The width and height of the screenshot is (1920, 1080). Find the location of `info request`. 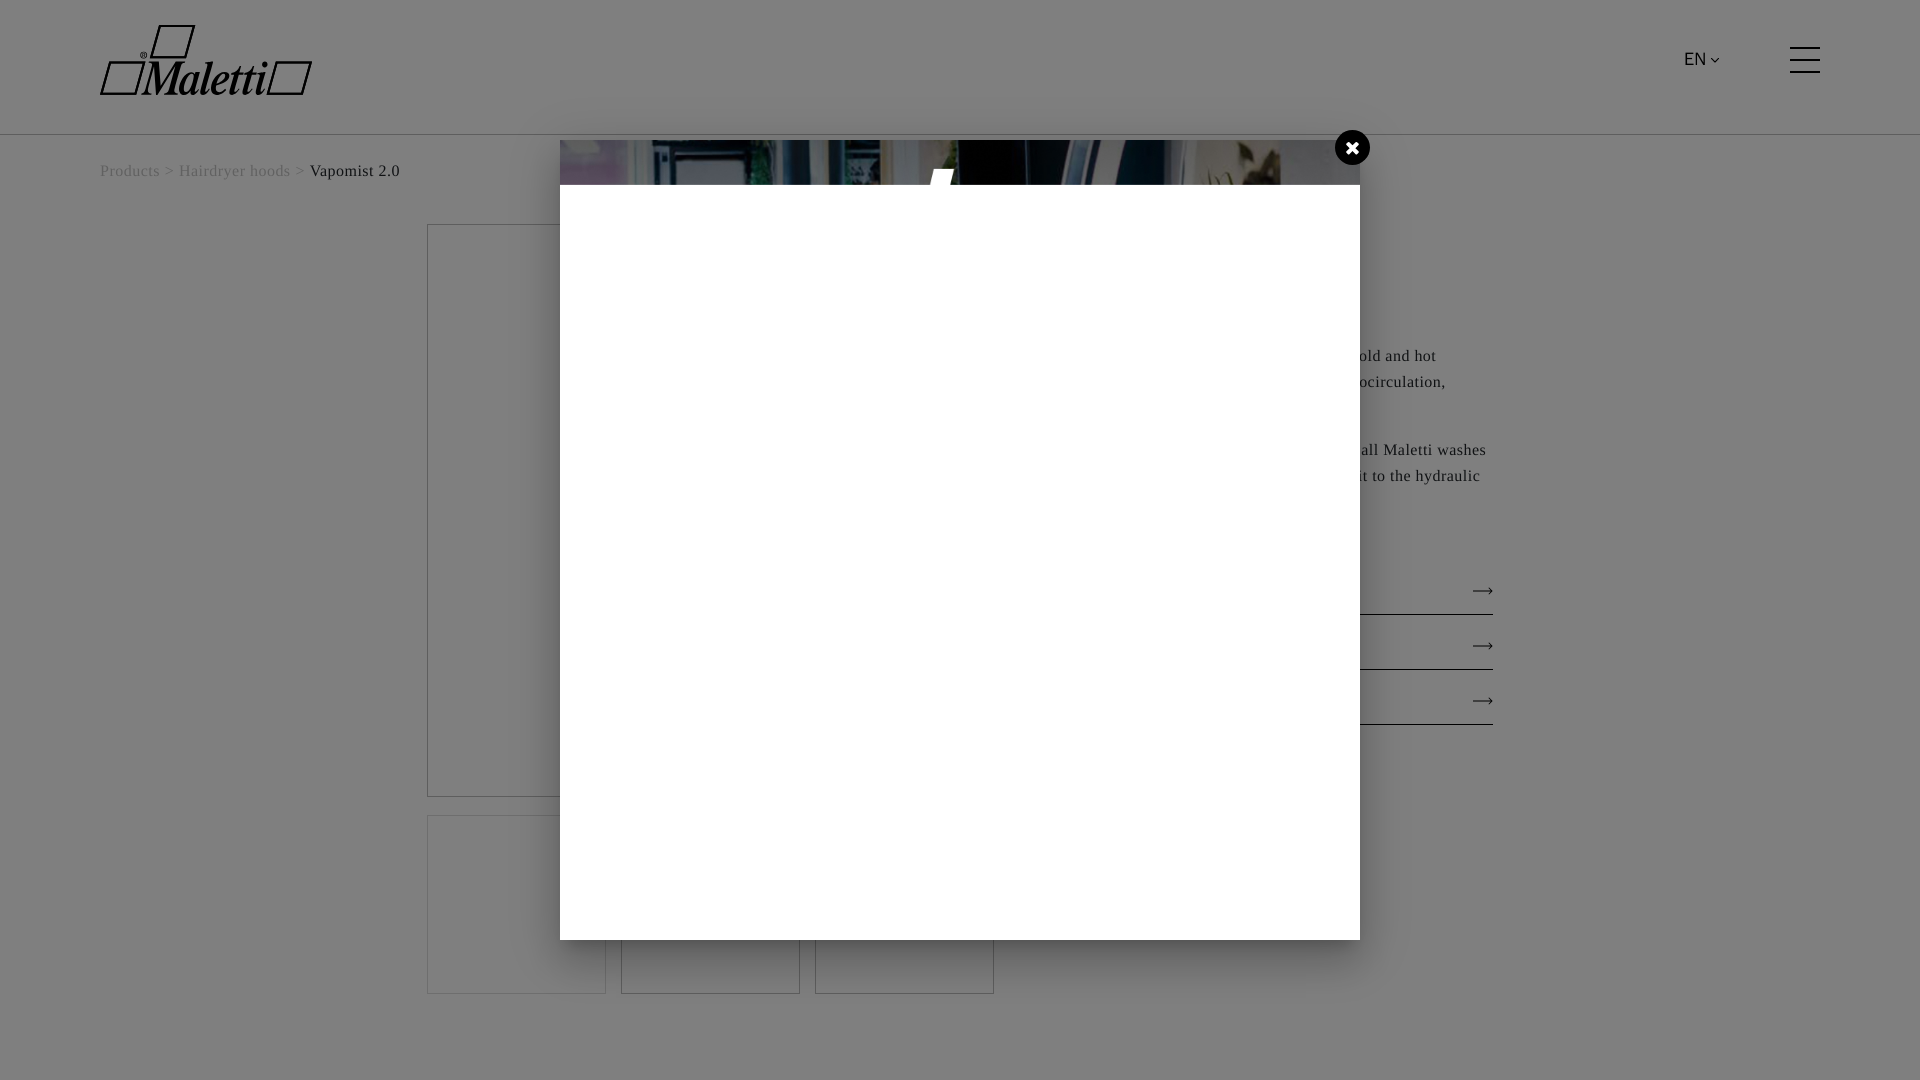

info request is located at coordinates (1270, 818).